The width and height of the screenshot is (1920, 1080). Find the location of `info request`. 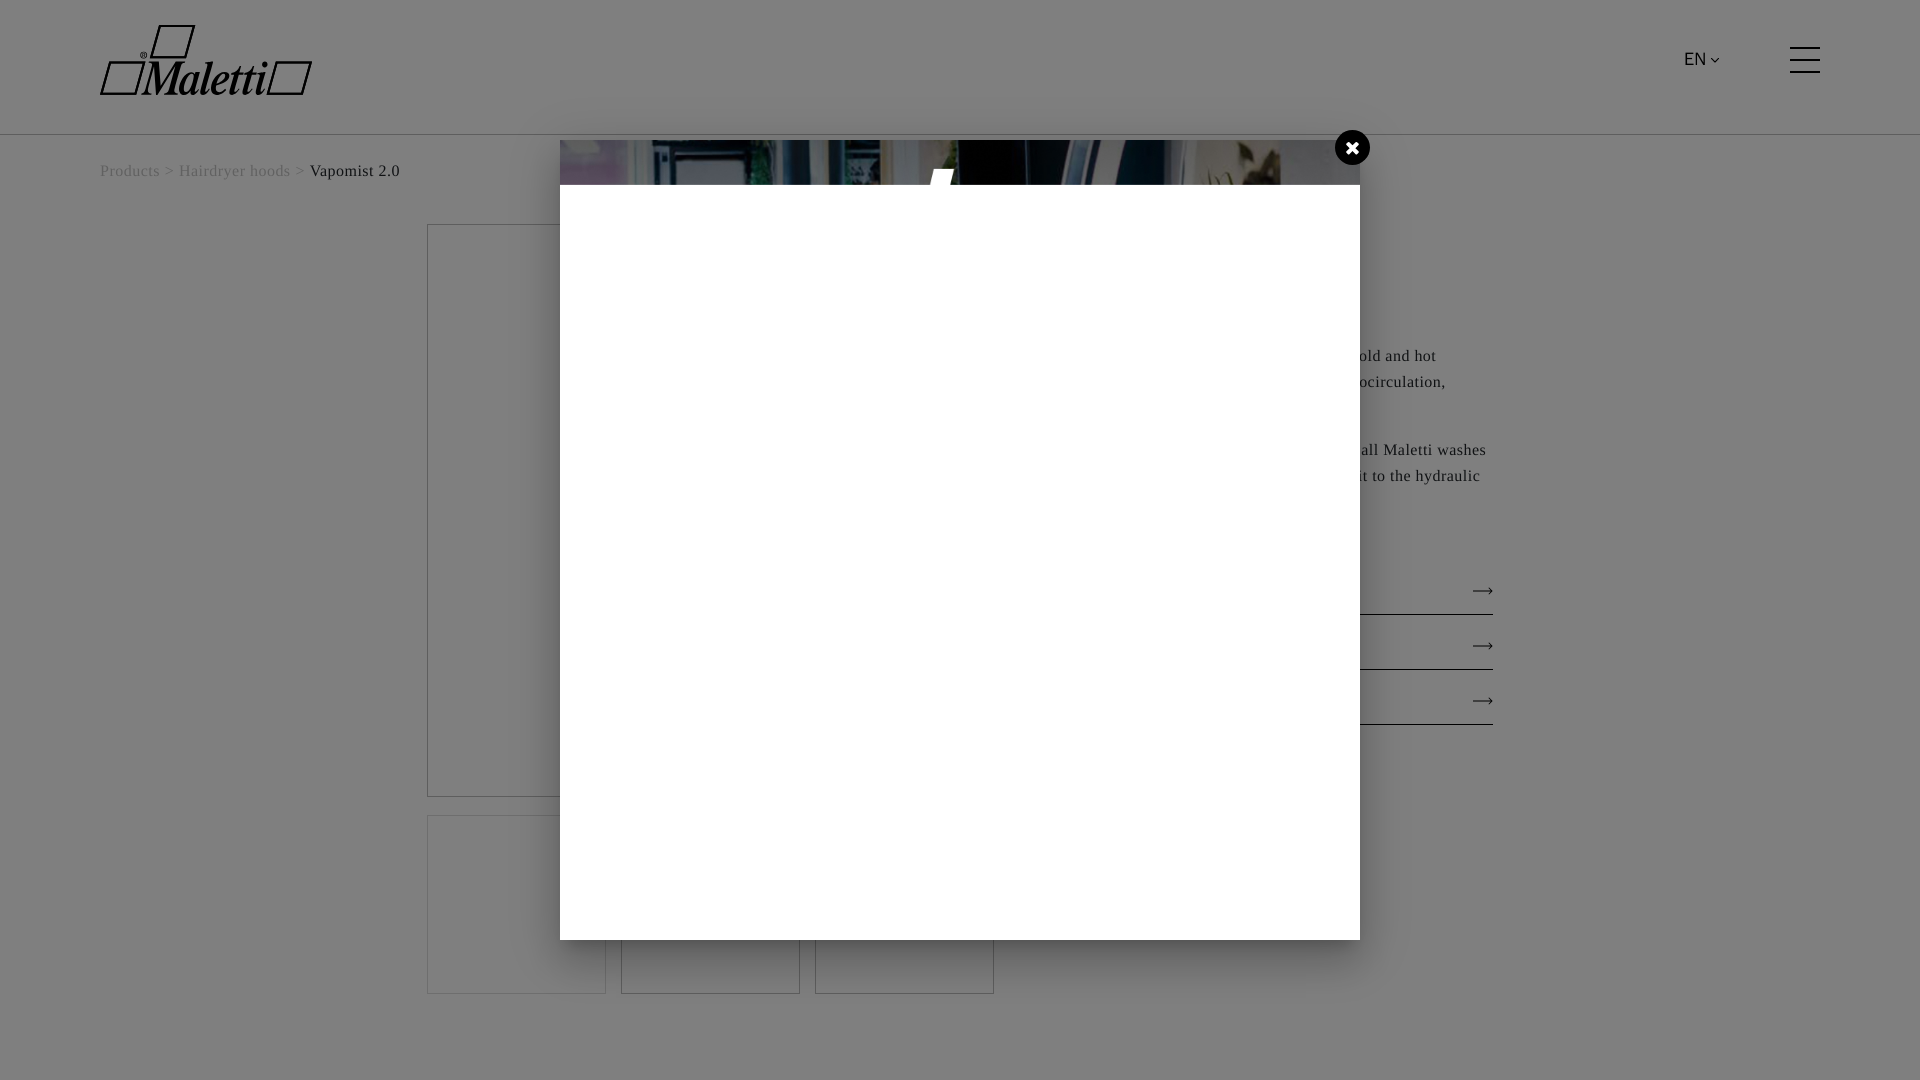

info request is located at coordinates (1270, 818).